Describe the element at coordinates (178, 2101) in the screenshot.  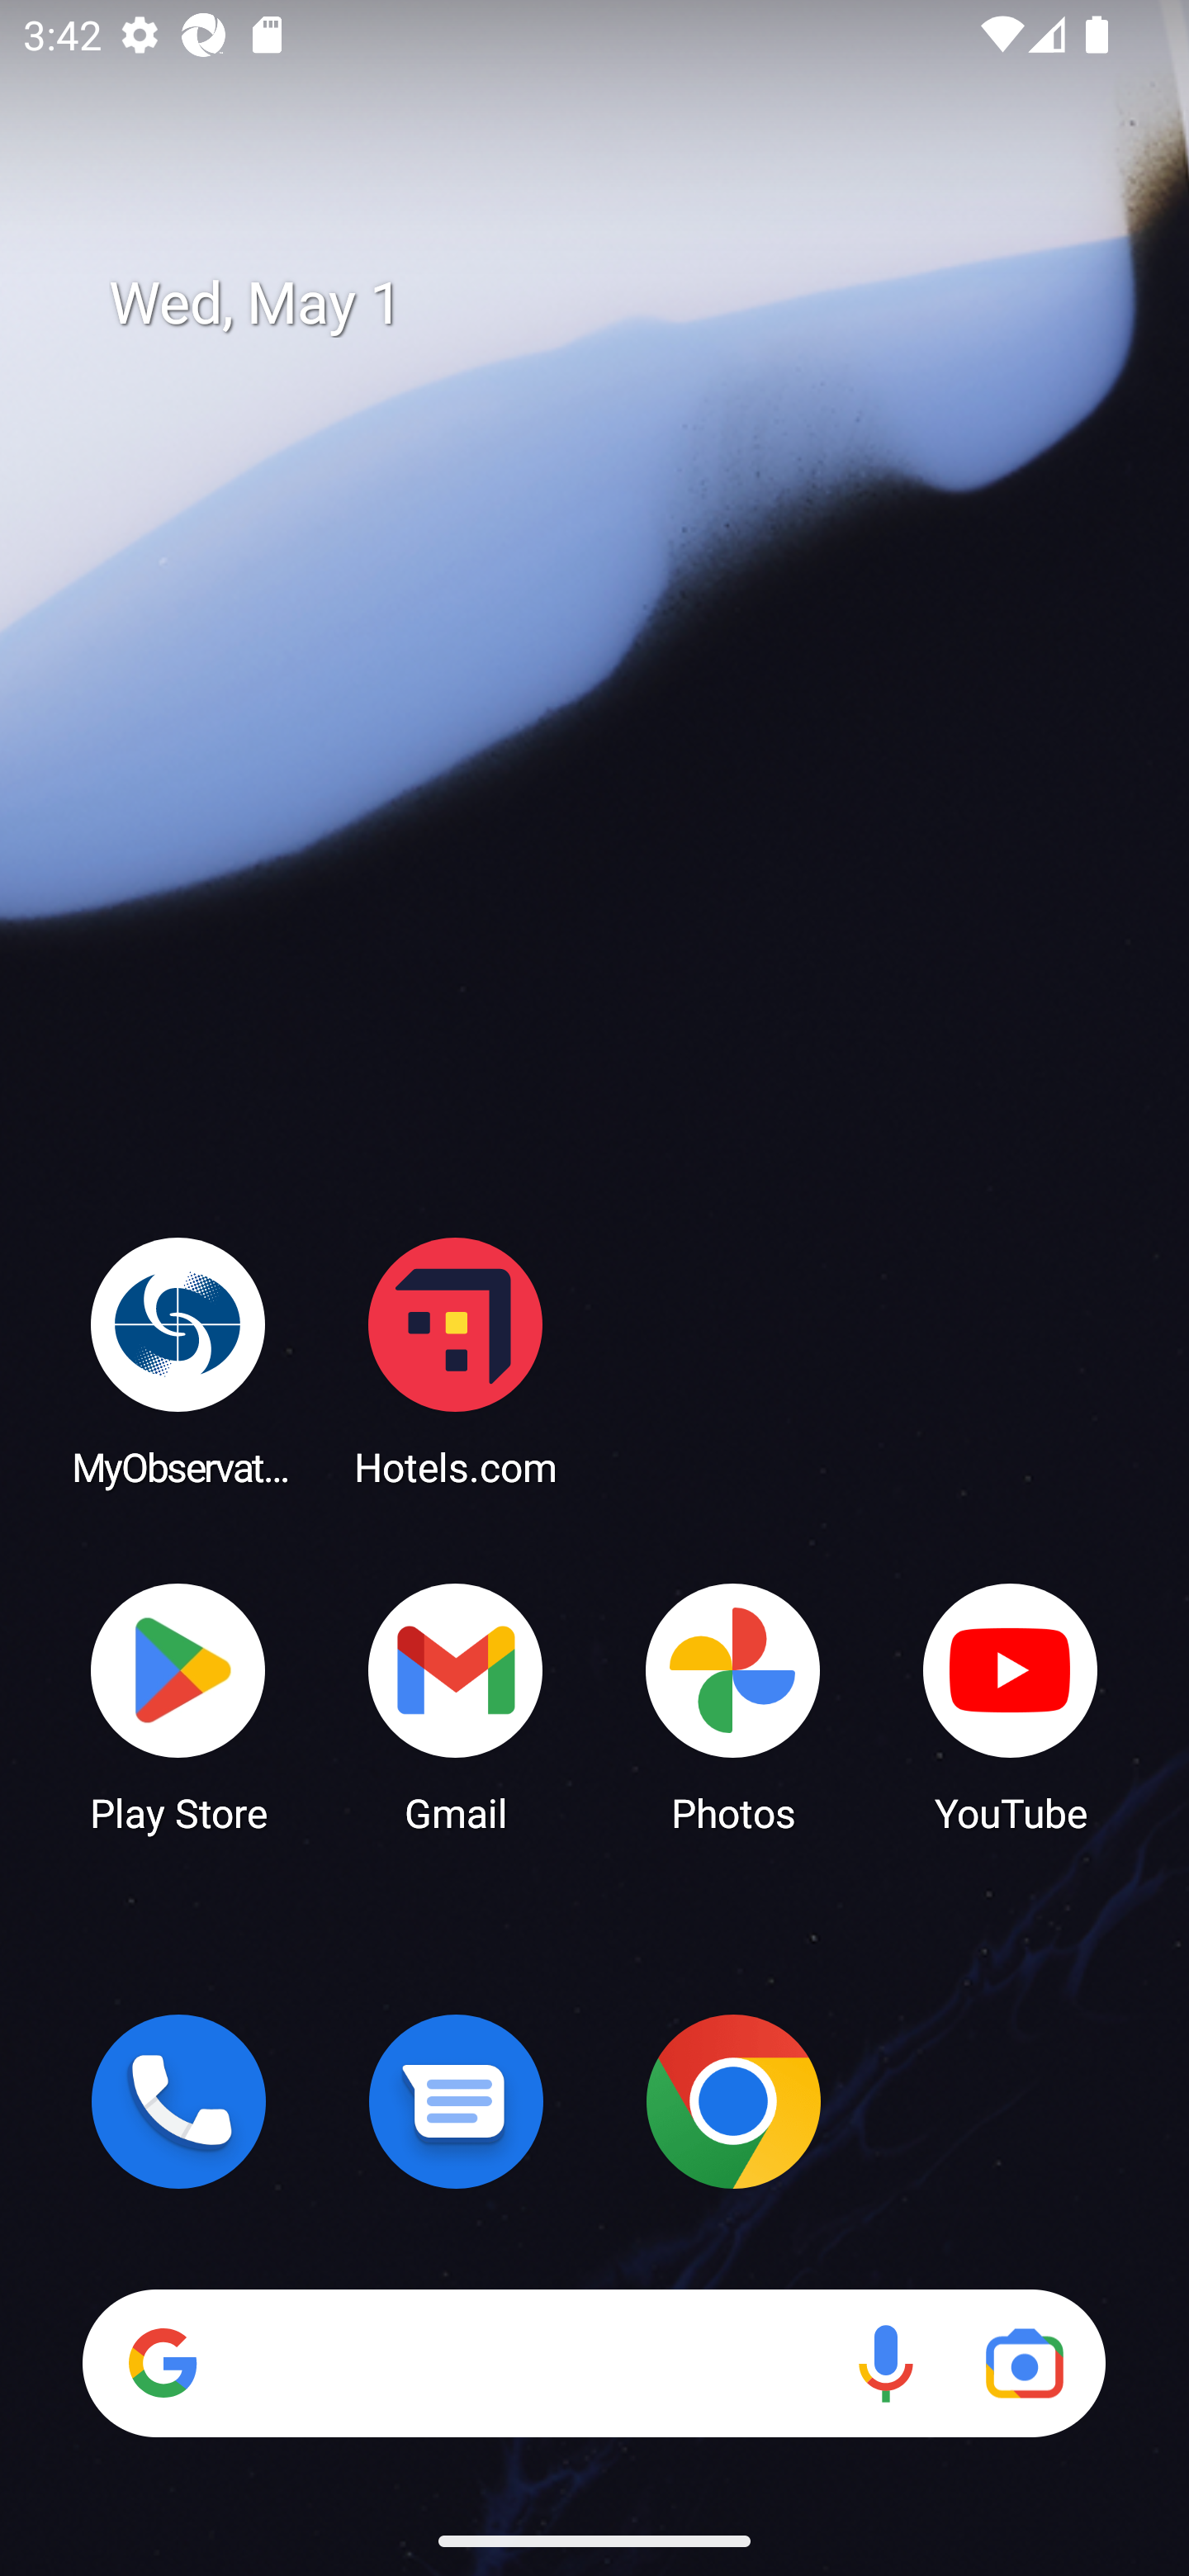
I see `Phone` at that location.